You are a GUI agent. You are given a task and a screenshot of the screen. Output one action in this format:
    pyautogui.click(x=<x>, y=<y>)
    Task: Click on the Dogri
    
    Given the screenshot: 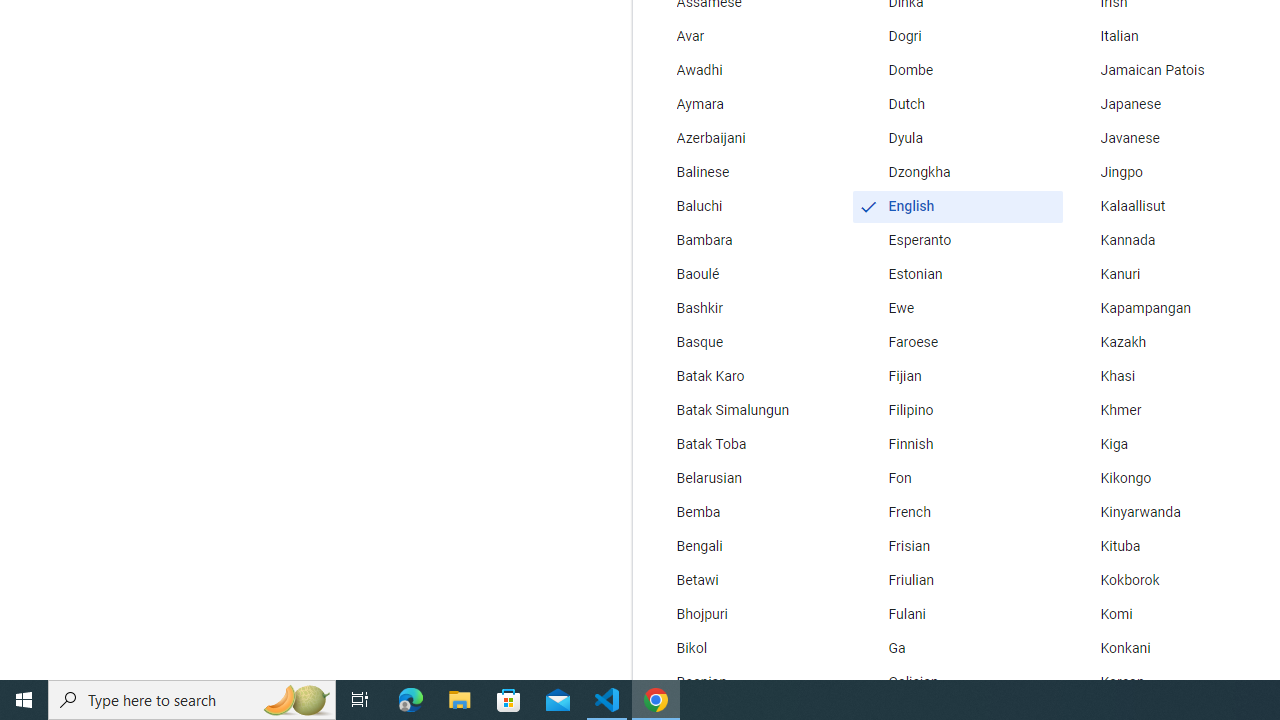 What is the action you would take?
    pyautogui.click(x=957, y=36)
    